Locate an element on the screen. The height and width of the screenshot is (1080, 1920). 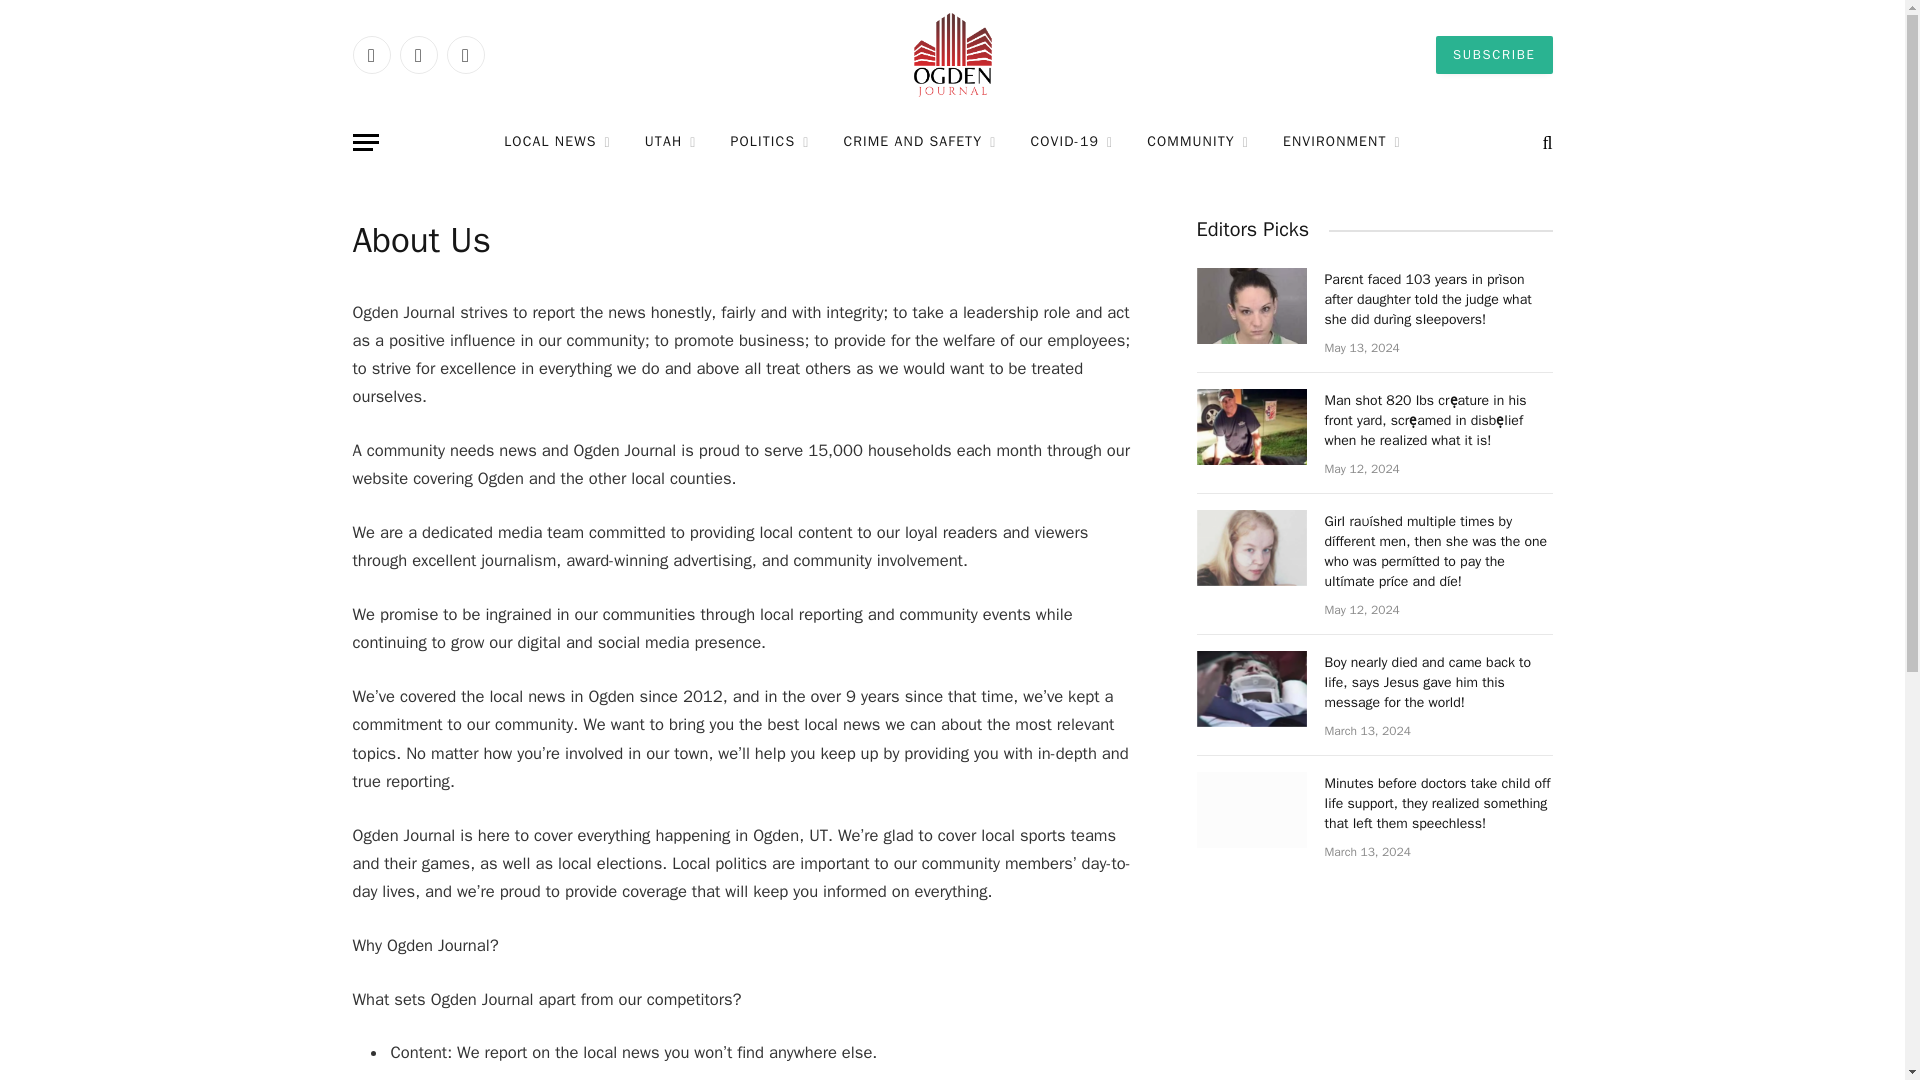
SUBSCRIBE is located at coordinates (1494, 54).